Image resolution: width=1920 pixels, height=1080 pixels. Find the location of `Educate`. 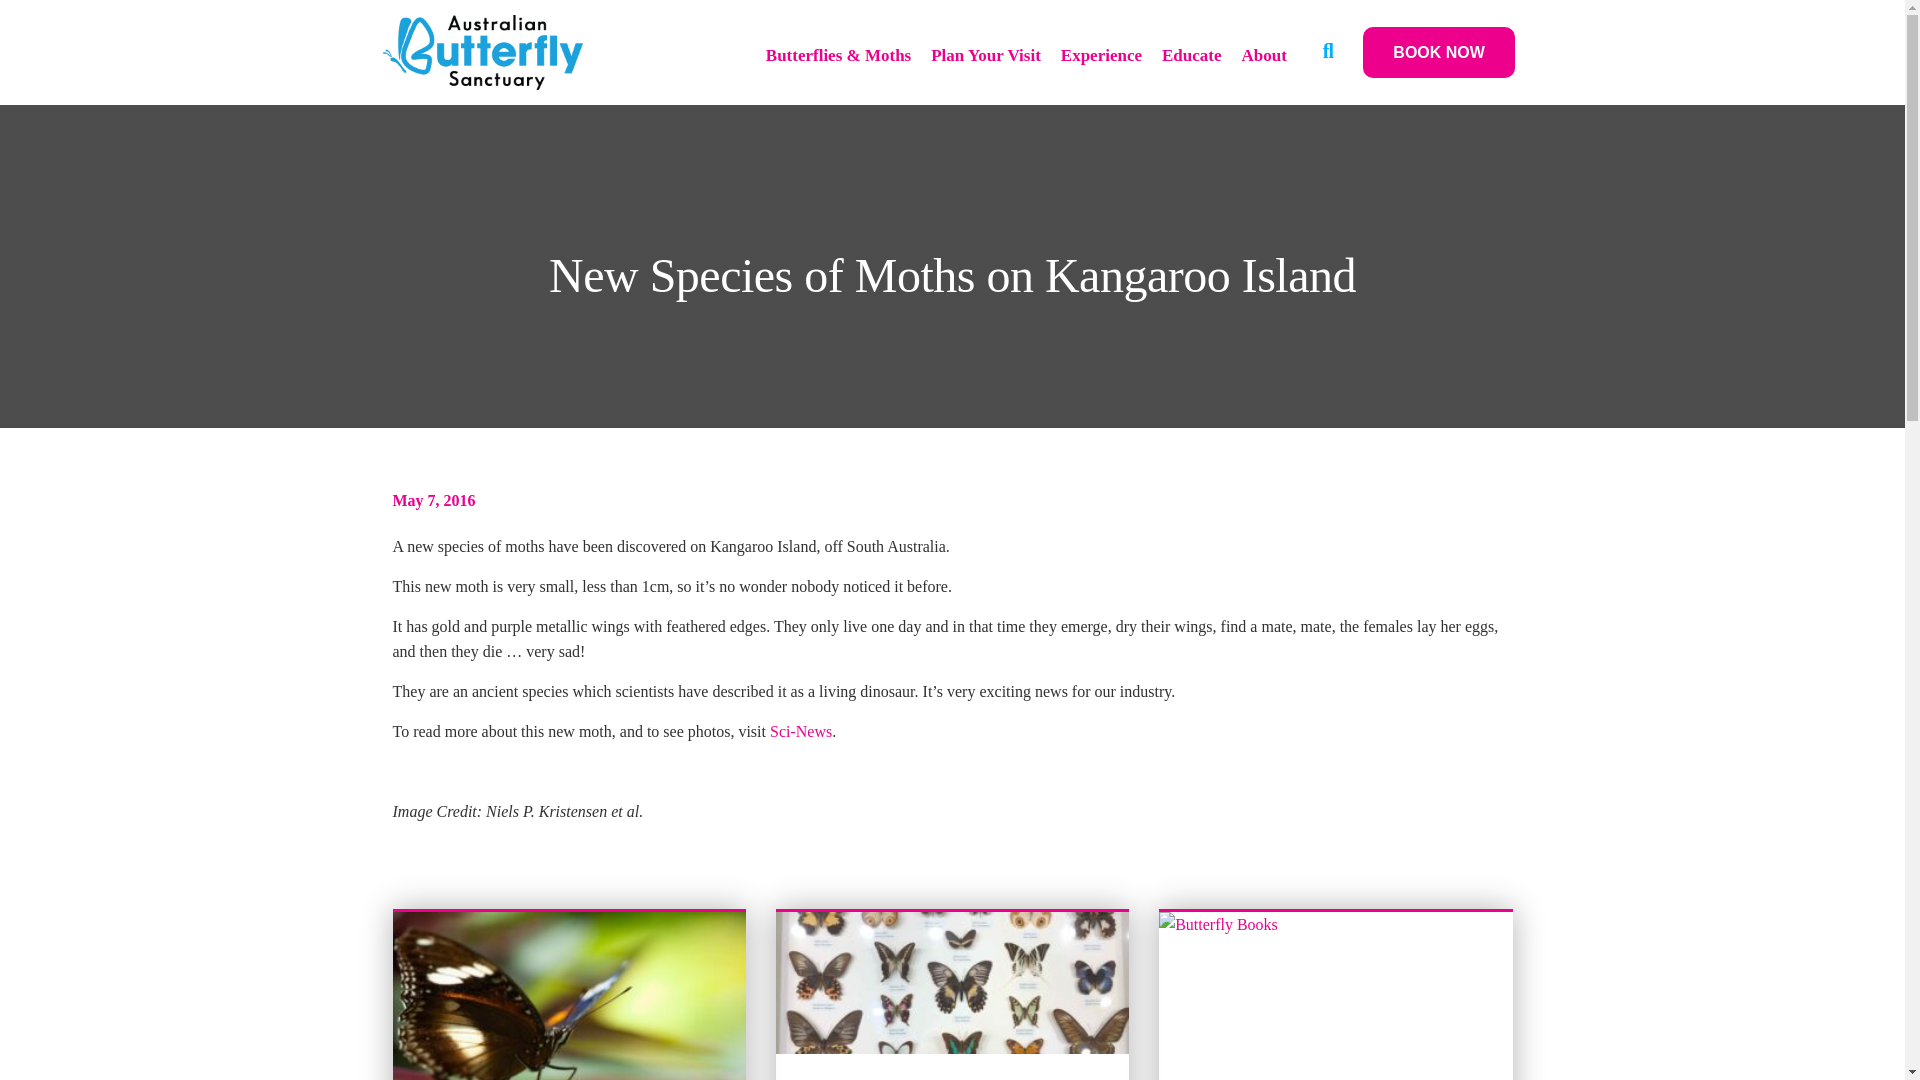

Educate is located at coordinates (1182, 55).